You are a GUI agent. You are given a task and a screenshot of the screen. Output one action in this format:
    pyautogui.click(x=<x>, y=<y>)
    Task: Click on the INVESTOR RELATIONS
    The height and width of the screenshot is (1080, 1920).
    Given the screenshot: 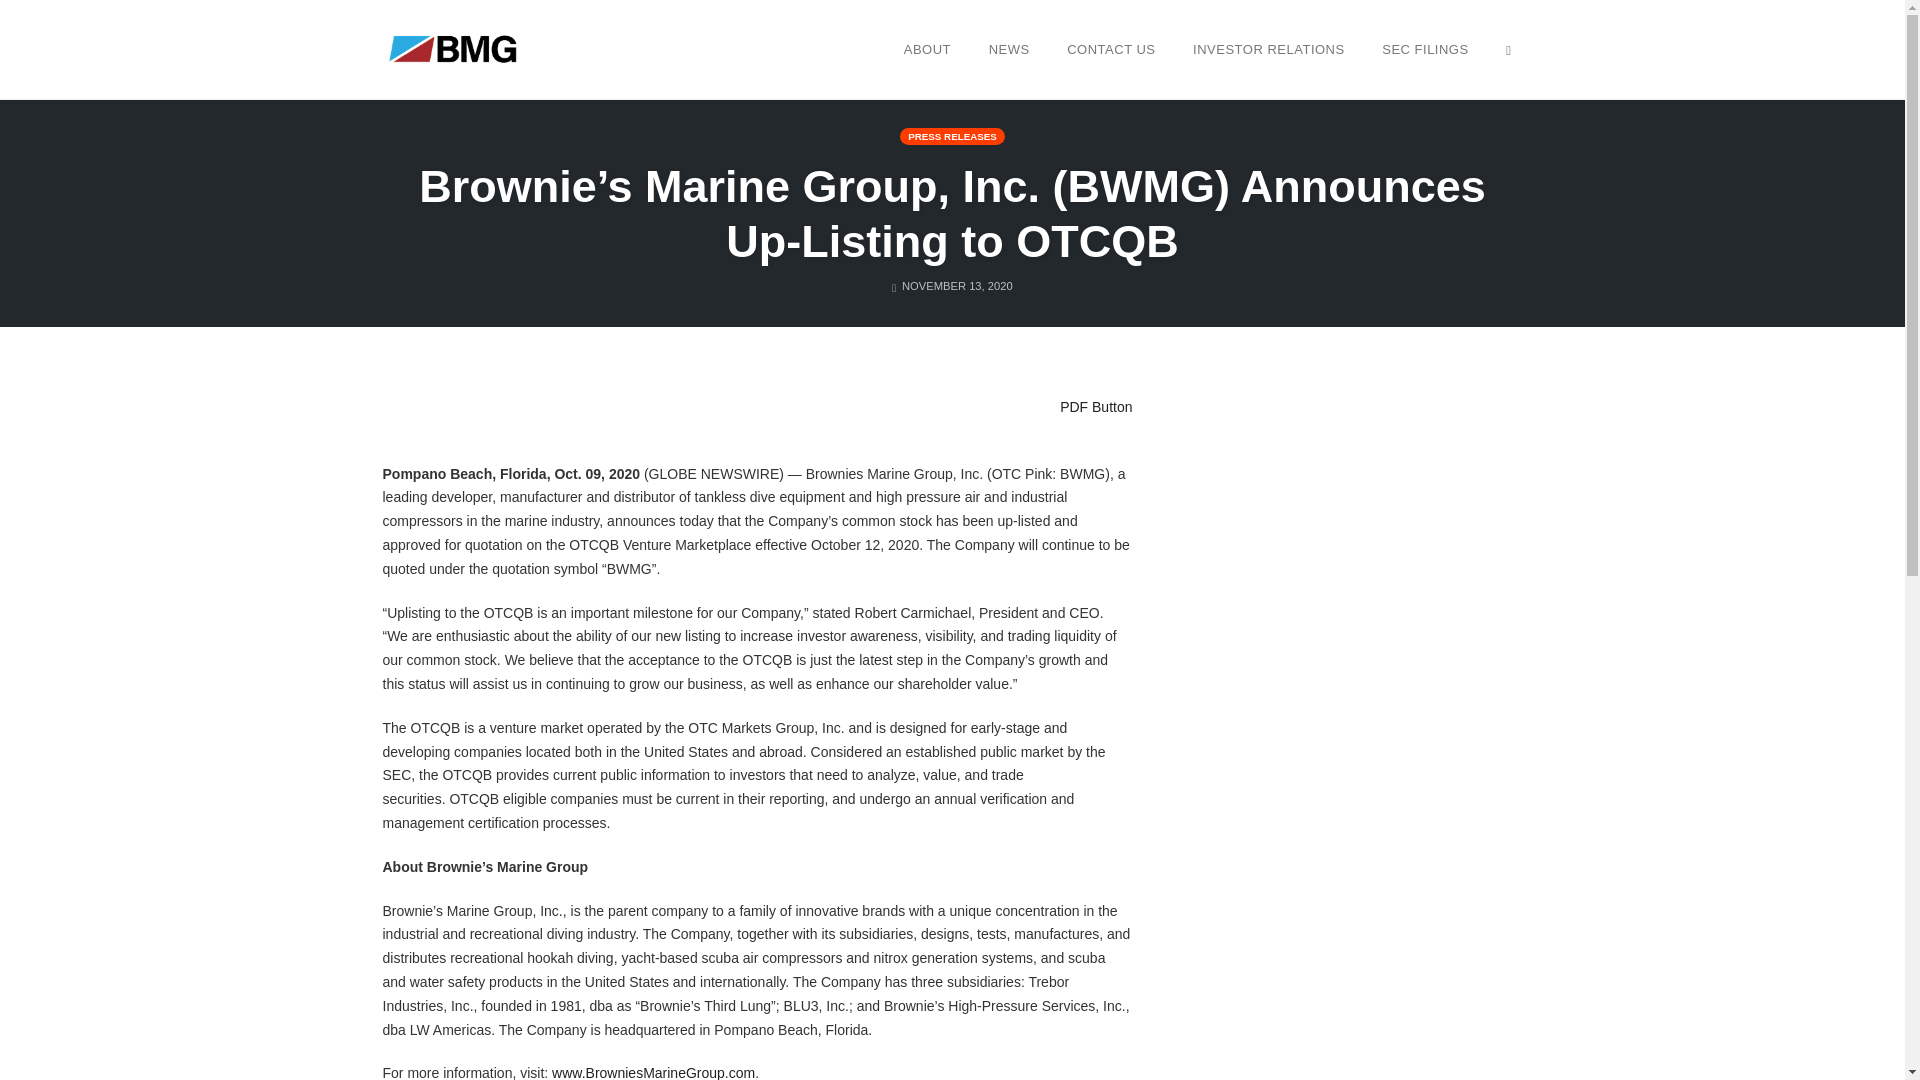 What is the action you would take?
    pyautogui.click(x=1268, y=49)
    